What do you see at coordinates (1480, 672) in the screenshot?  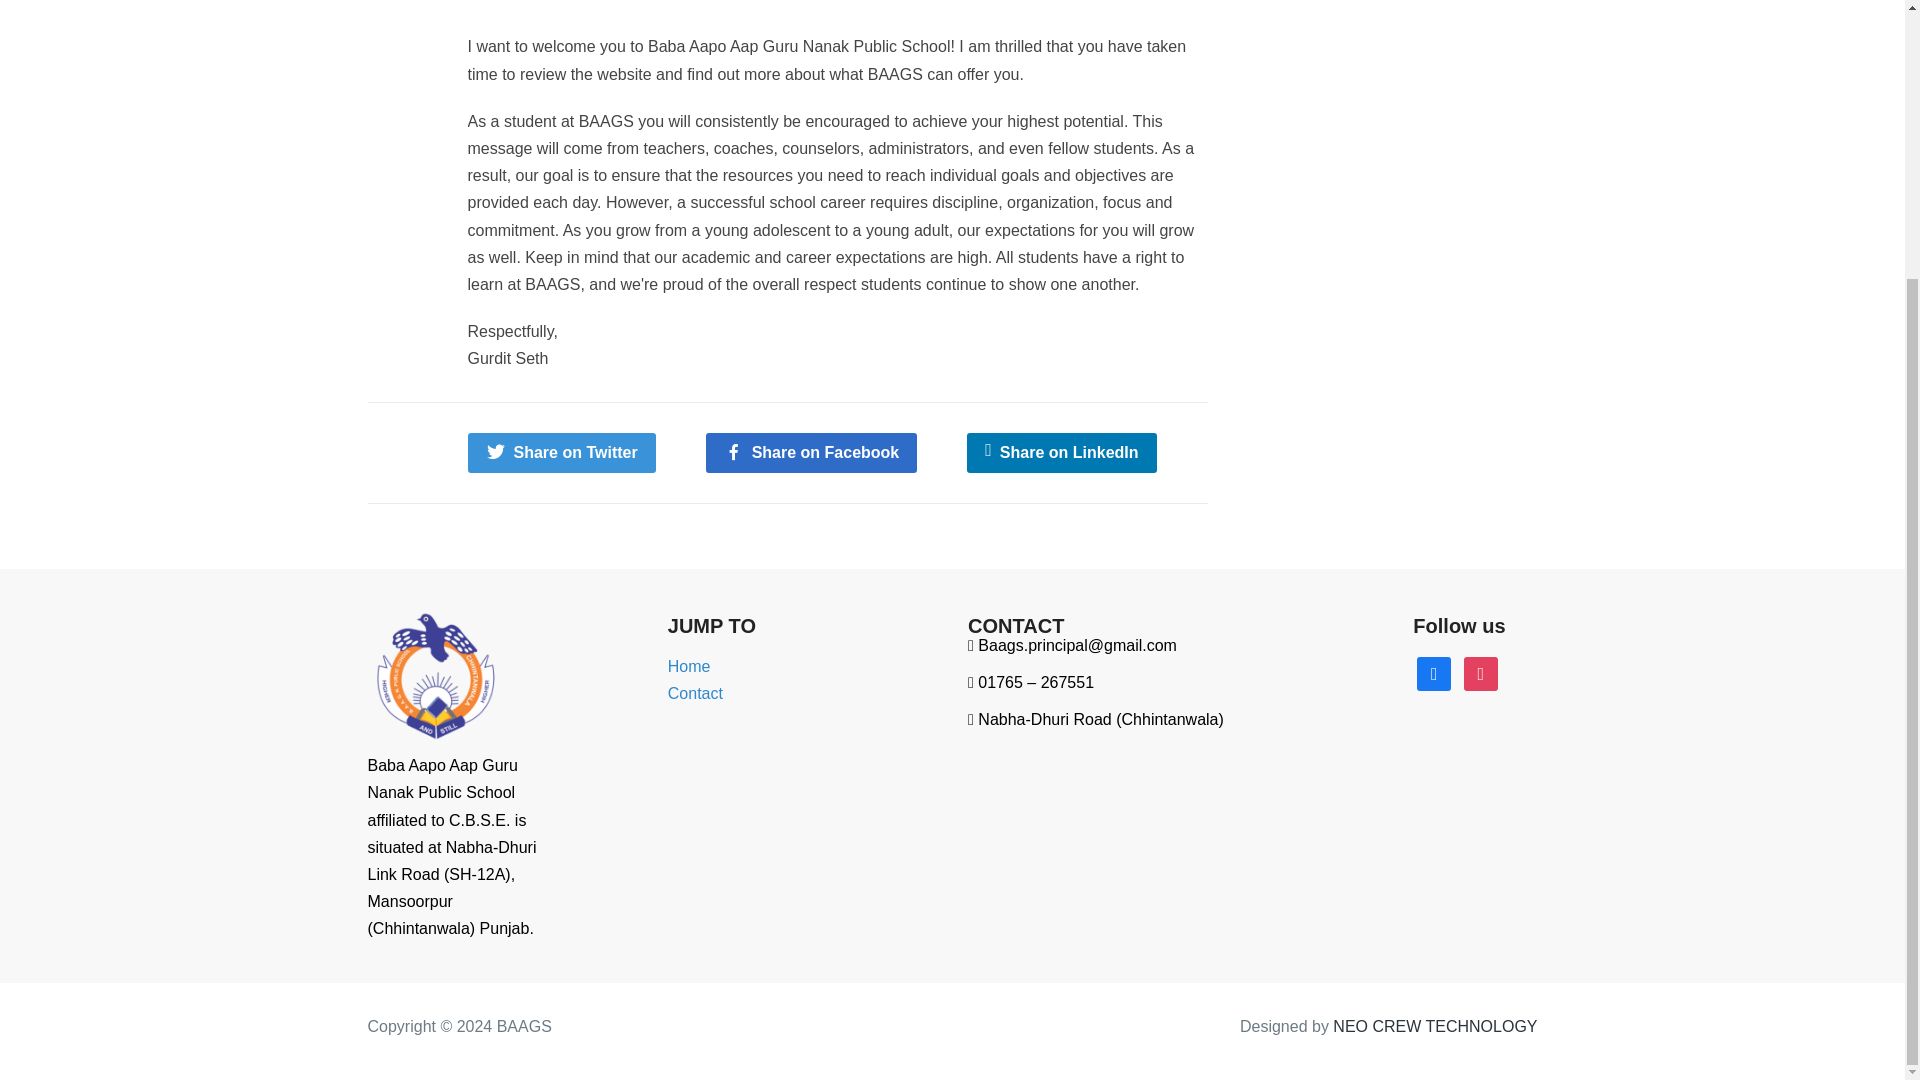 I see `Instagram` at bounding box center [1480, 672].